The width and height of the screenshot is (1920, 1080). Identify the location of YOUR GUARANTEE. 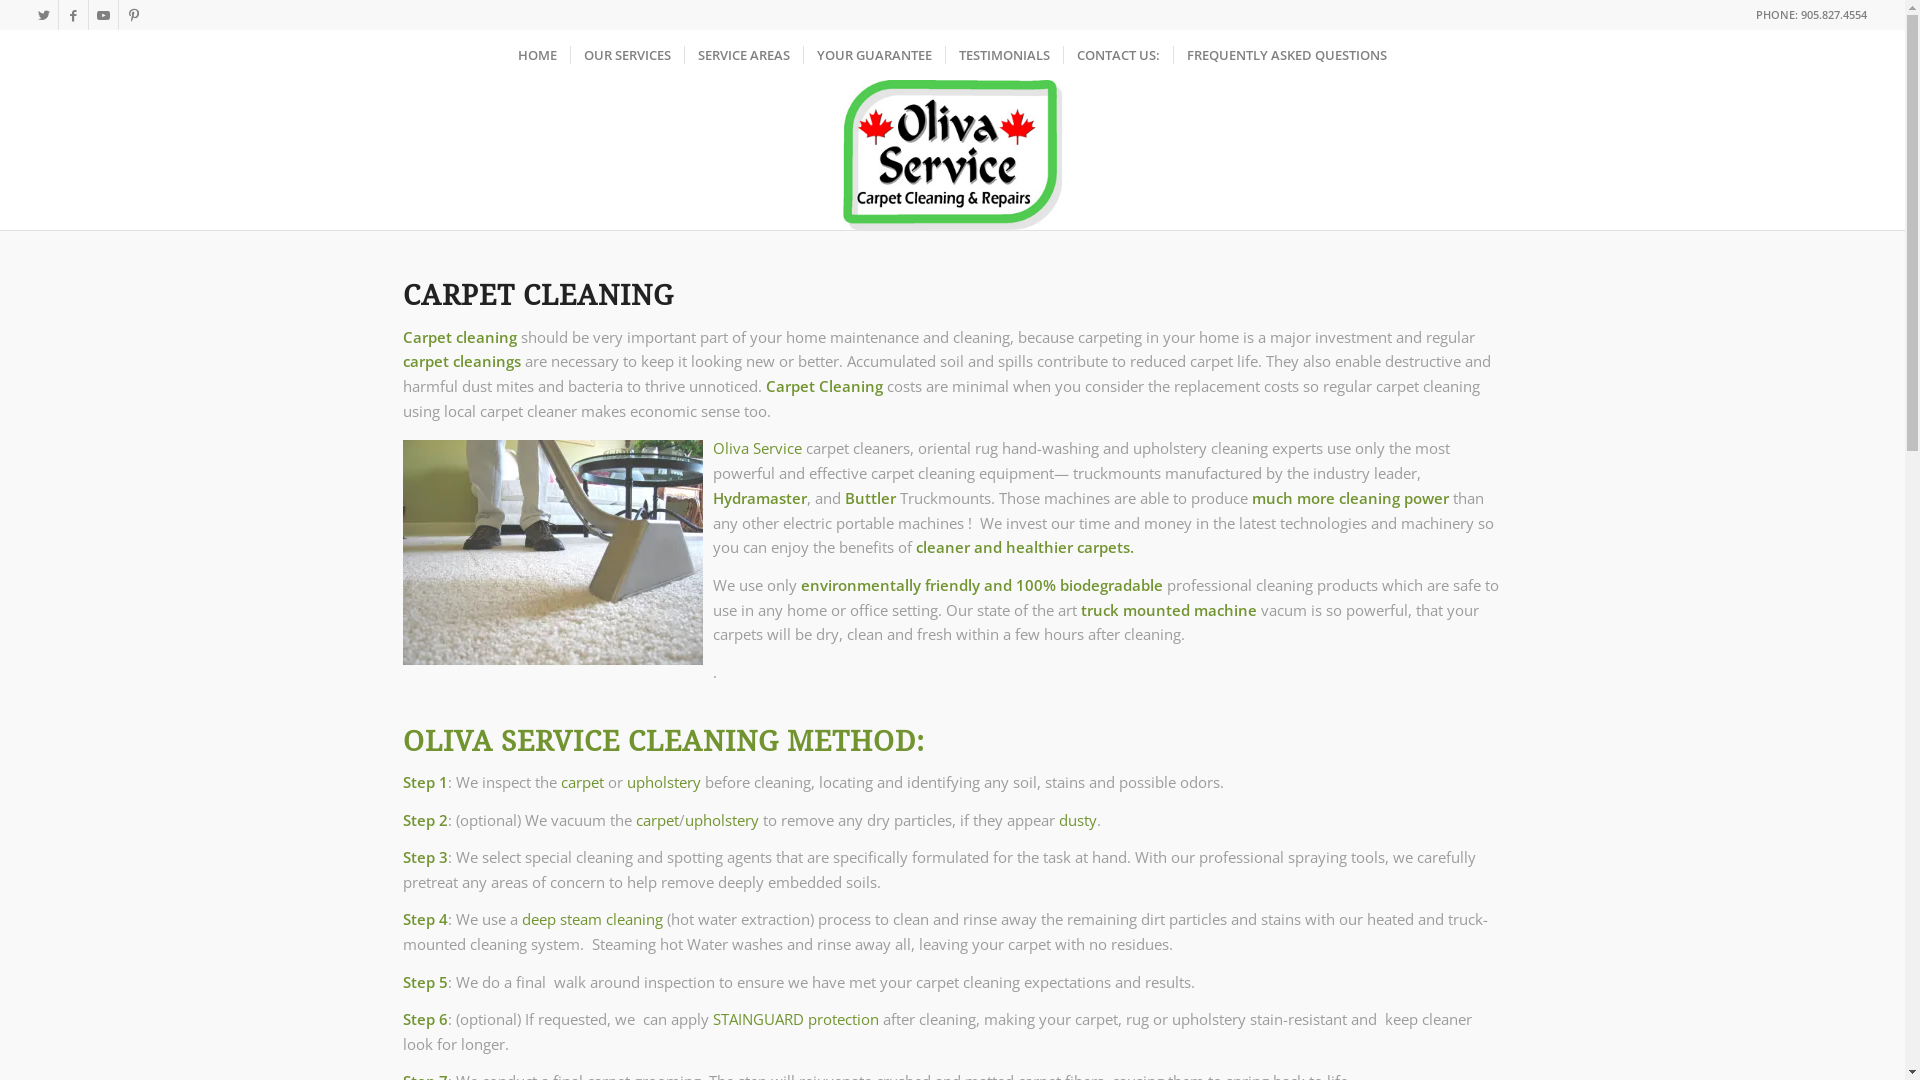
(874, 55).